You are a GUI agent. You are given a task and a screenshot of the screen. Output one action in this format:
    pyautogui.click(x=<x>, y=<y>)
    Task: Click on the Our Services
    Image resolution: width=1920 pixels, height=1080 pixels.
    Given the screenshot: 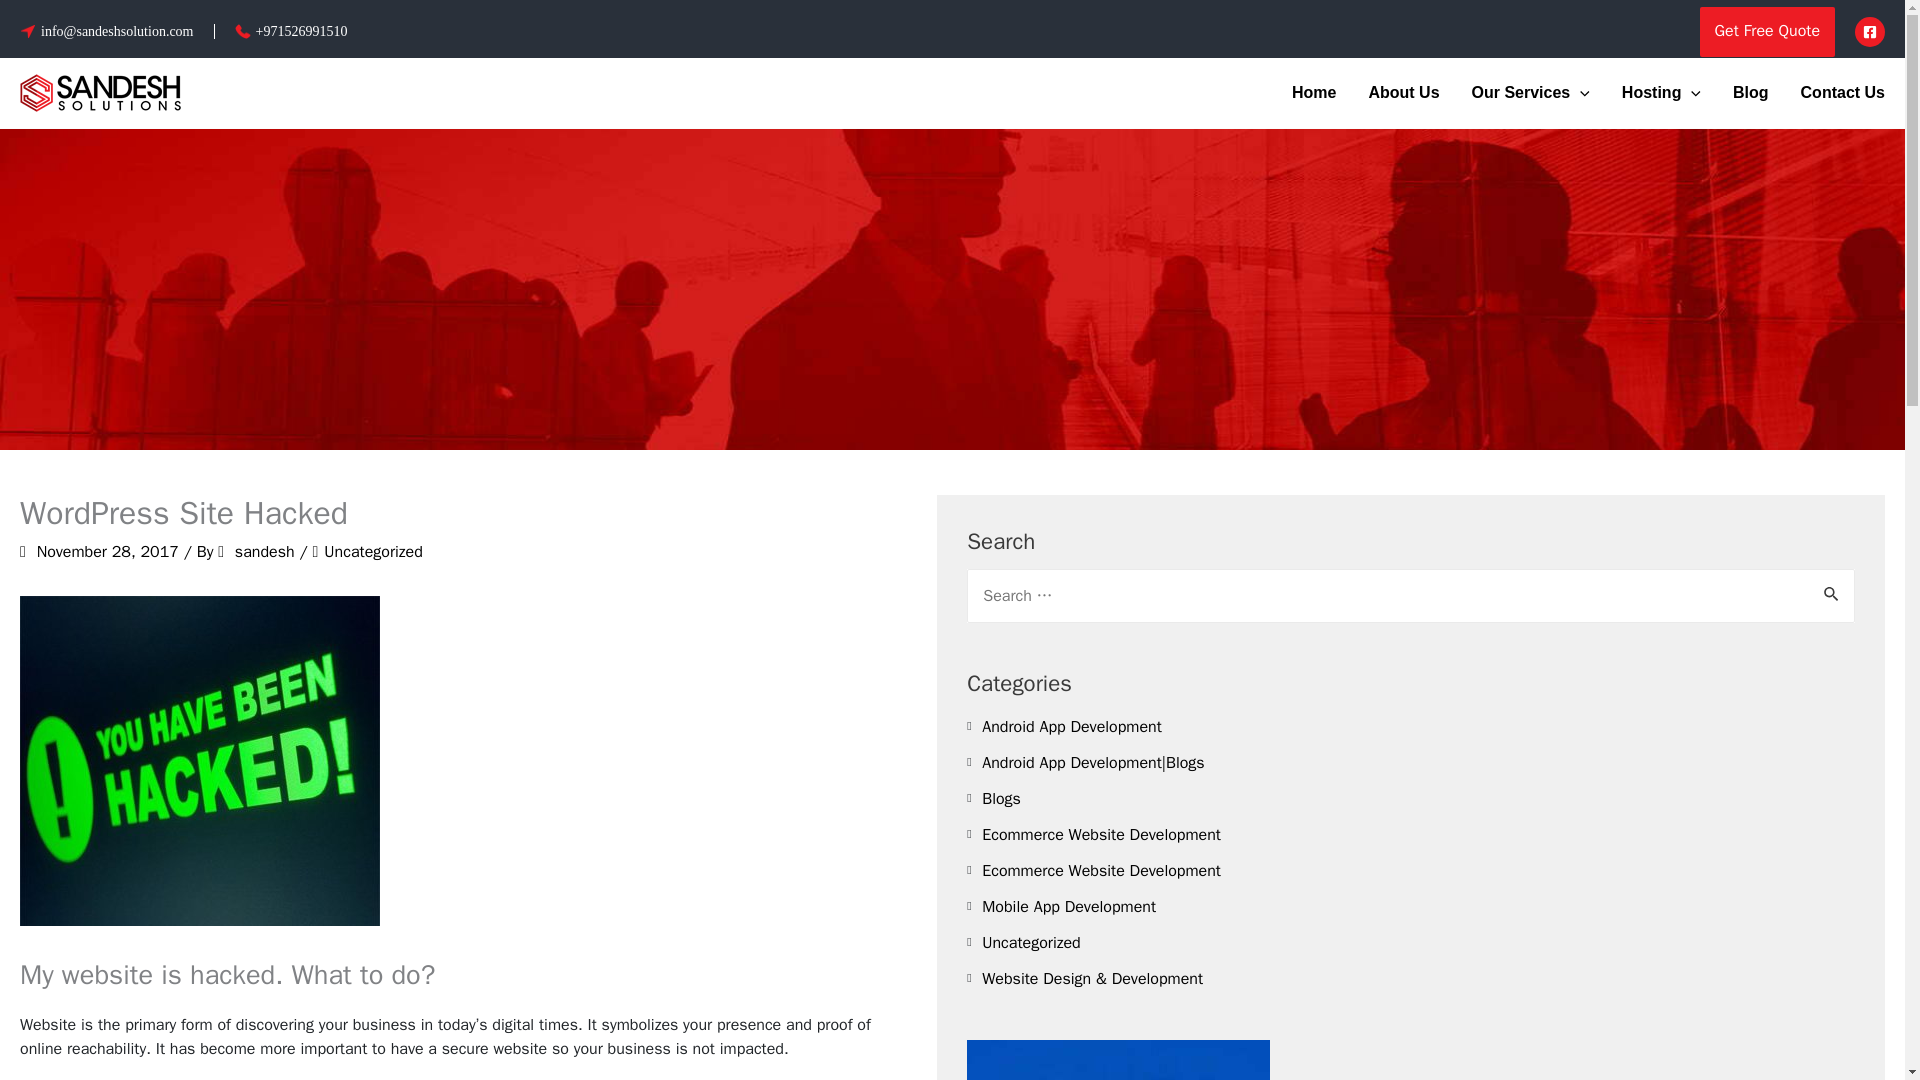 What is the action you would take?
    pyautogui.click(x=1530, y=93)
    